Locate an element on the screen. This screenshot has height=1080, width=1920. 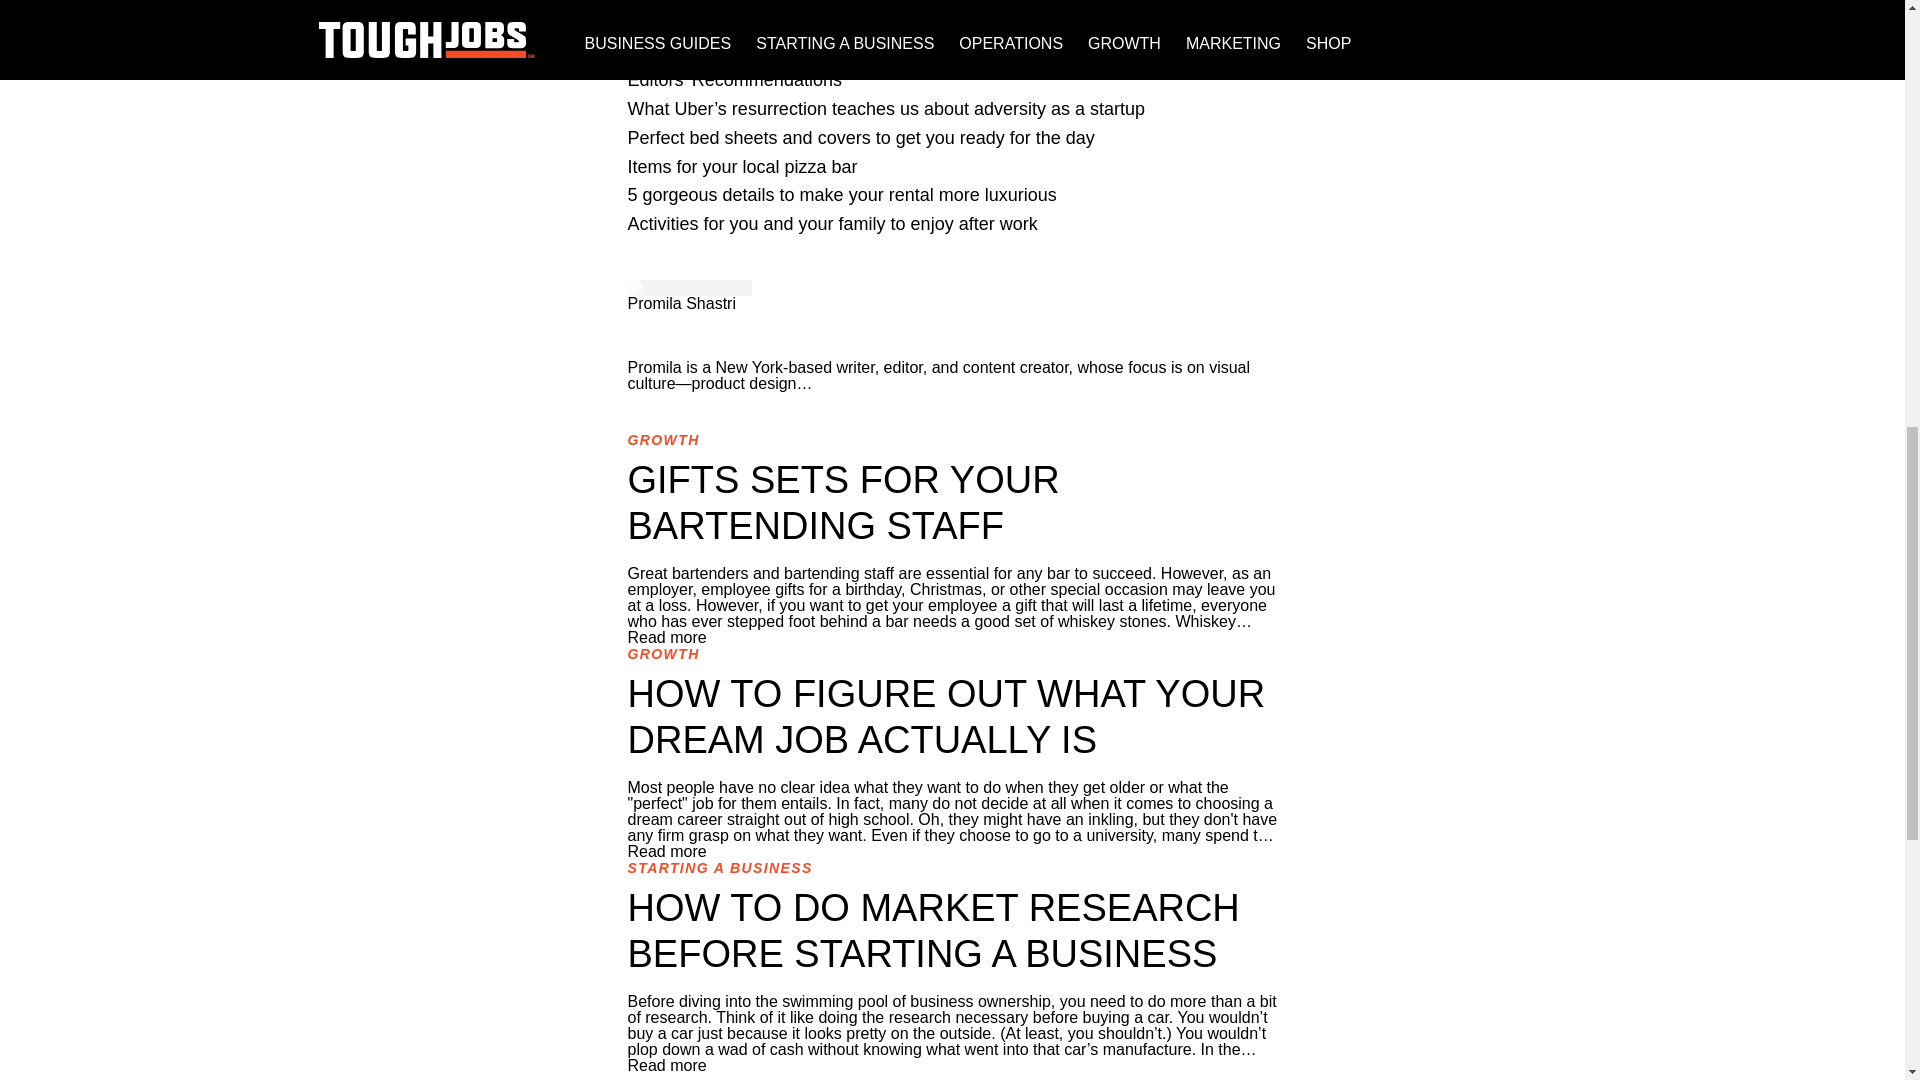
STARTING A BUSINESS is located at coordinates (720, 867).